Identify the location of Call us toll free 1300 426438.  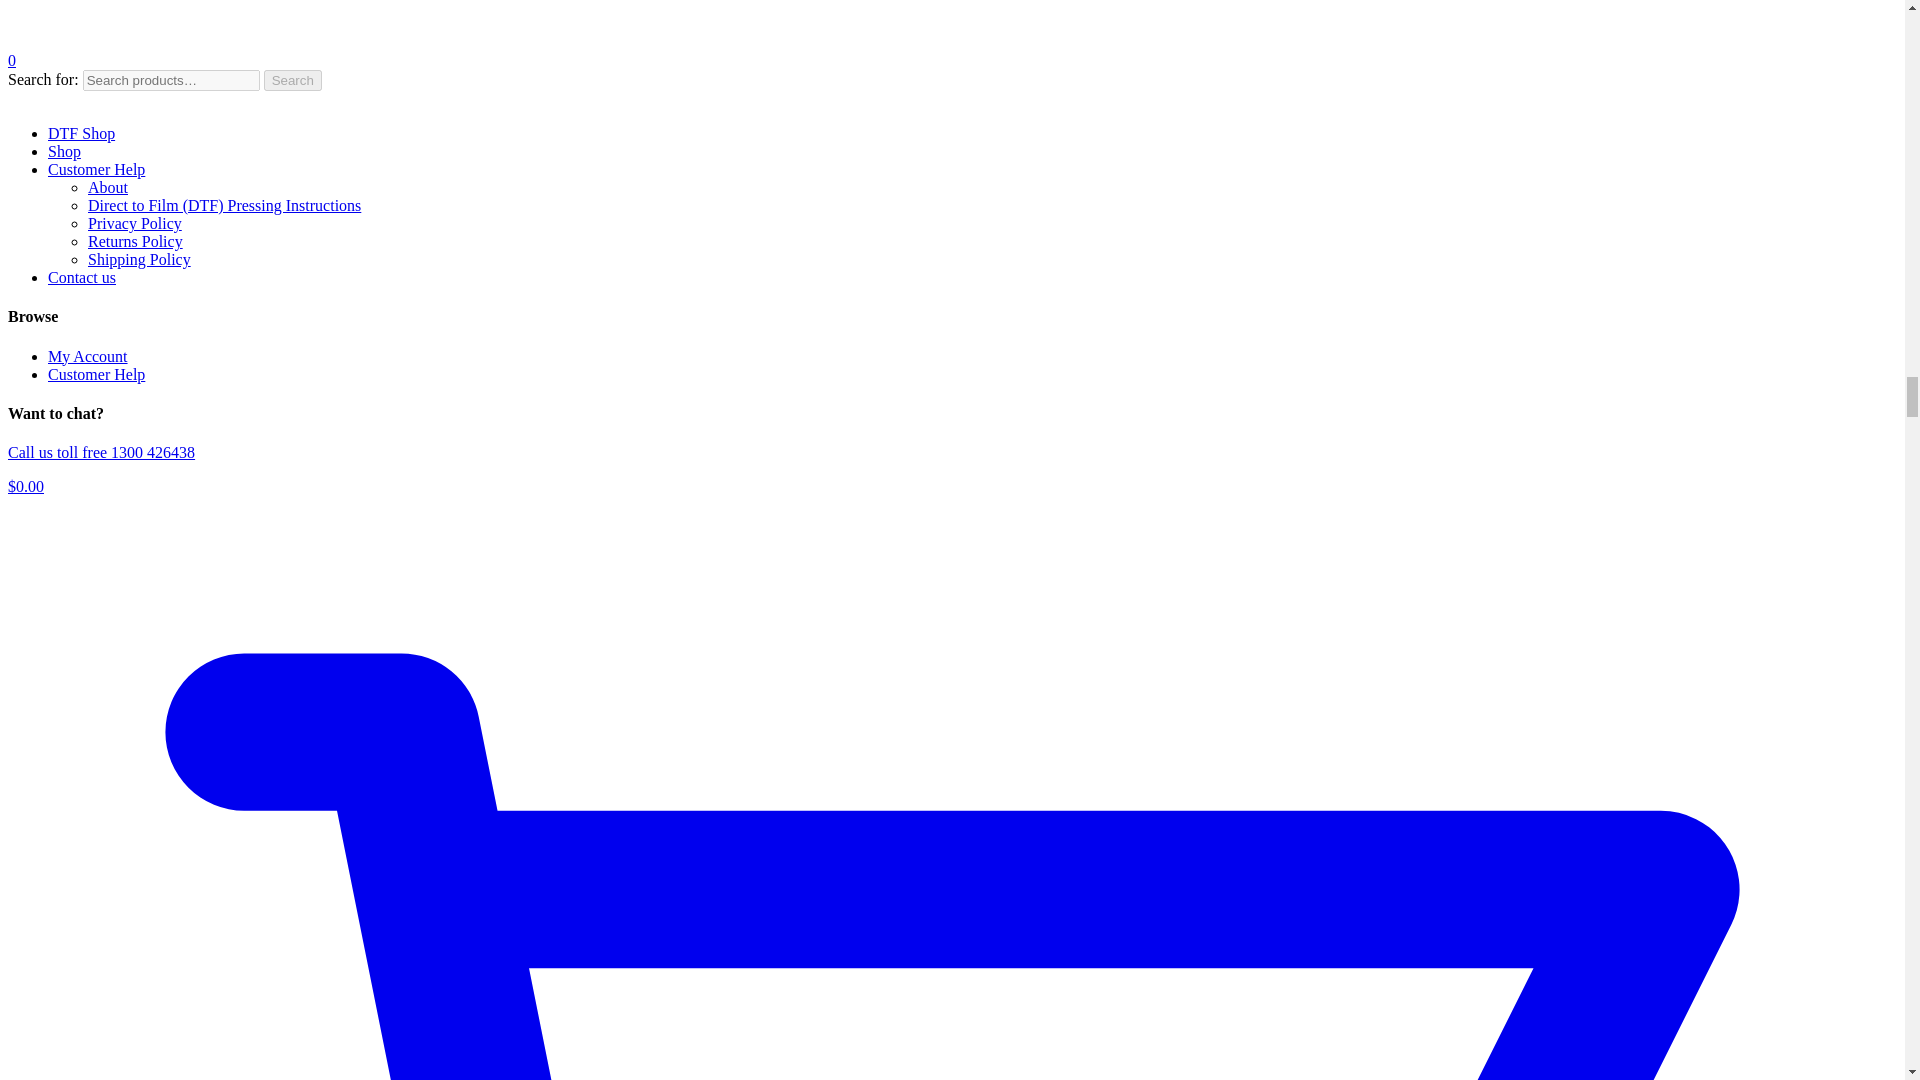
(101, 452).